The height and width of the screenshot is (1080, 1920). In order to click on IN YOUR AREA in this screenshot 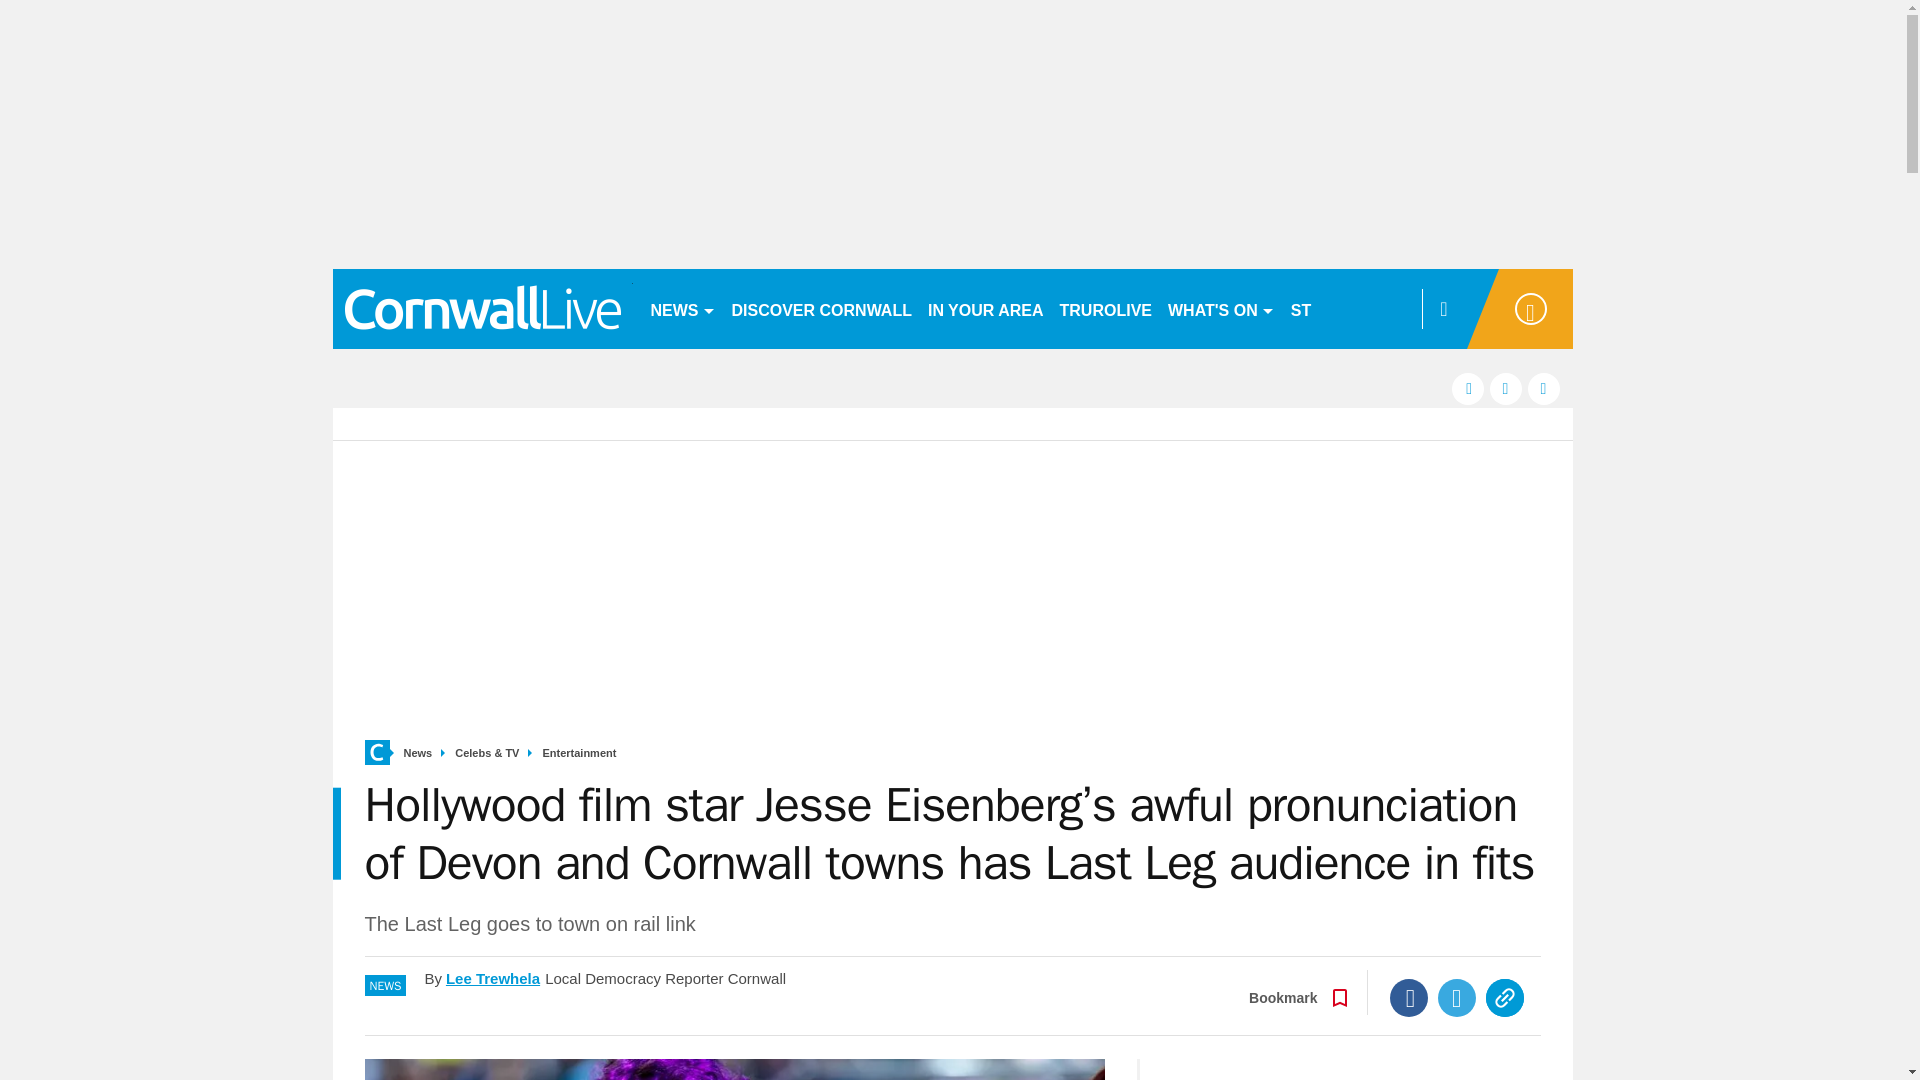, I will do `click(986, 308)`.